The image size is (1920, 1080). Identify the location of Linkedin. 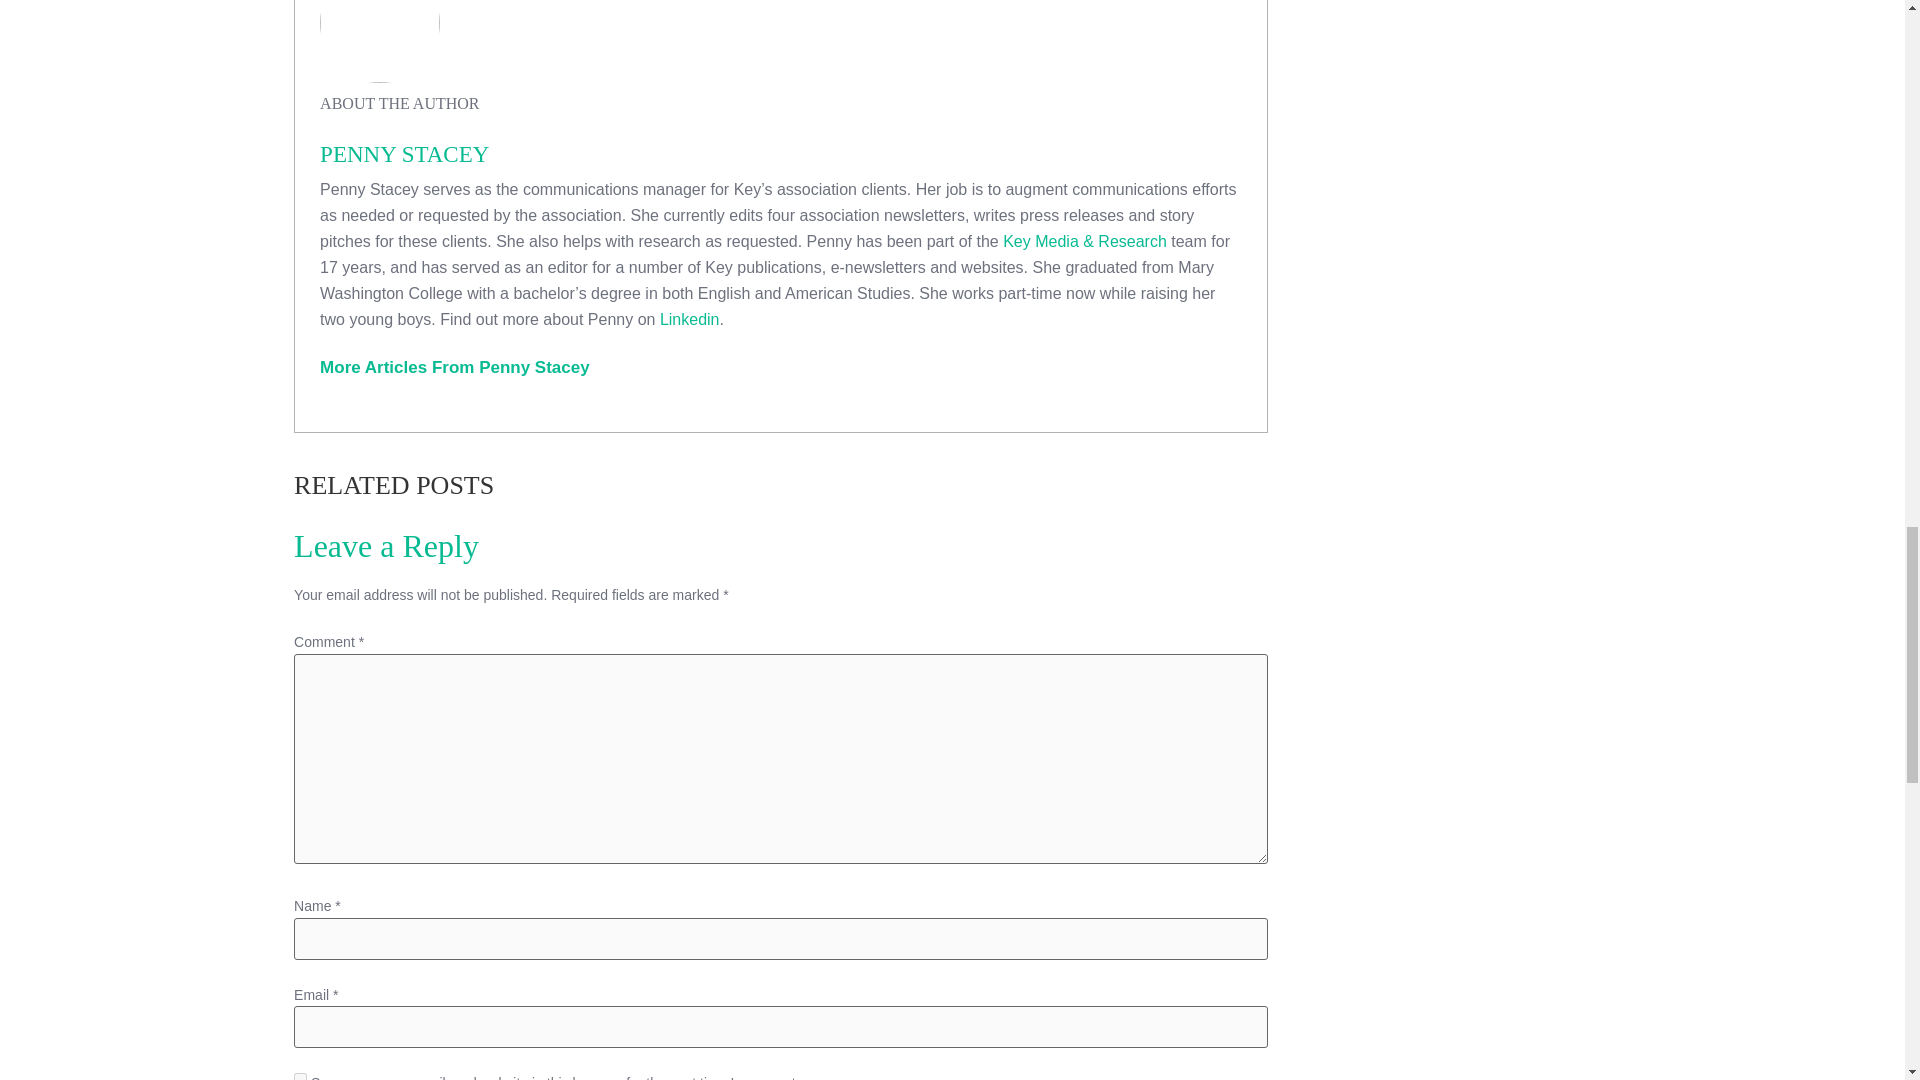
(690, 320).